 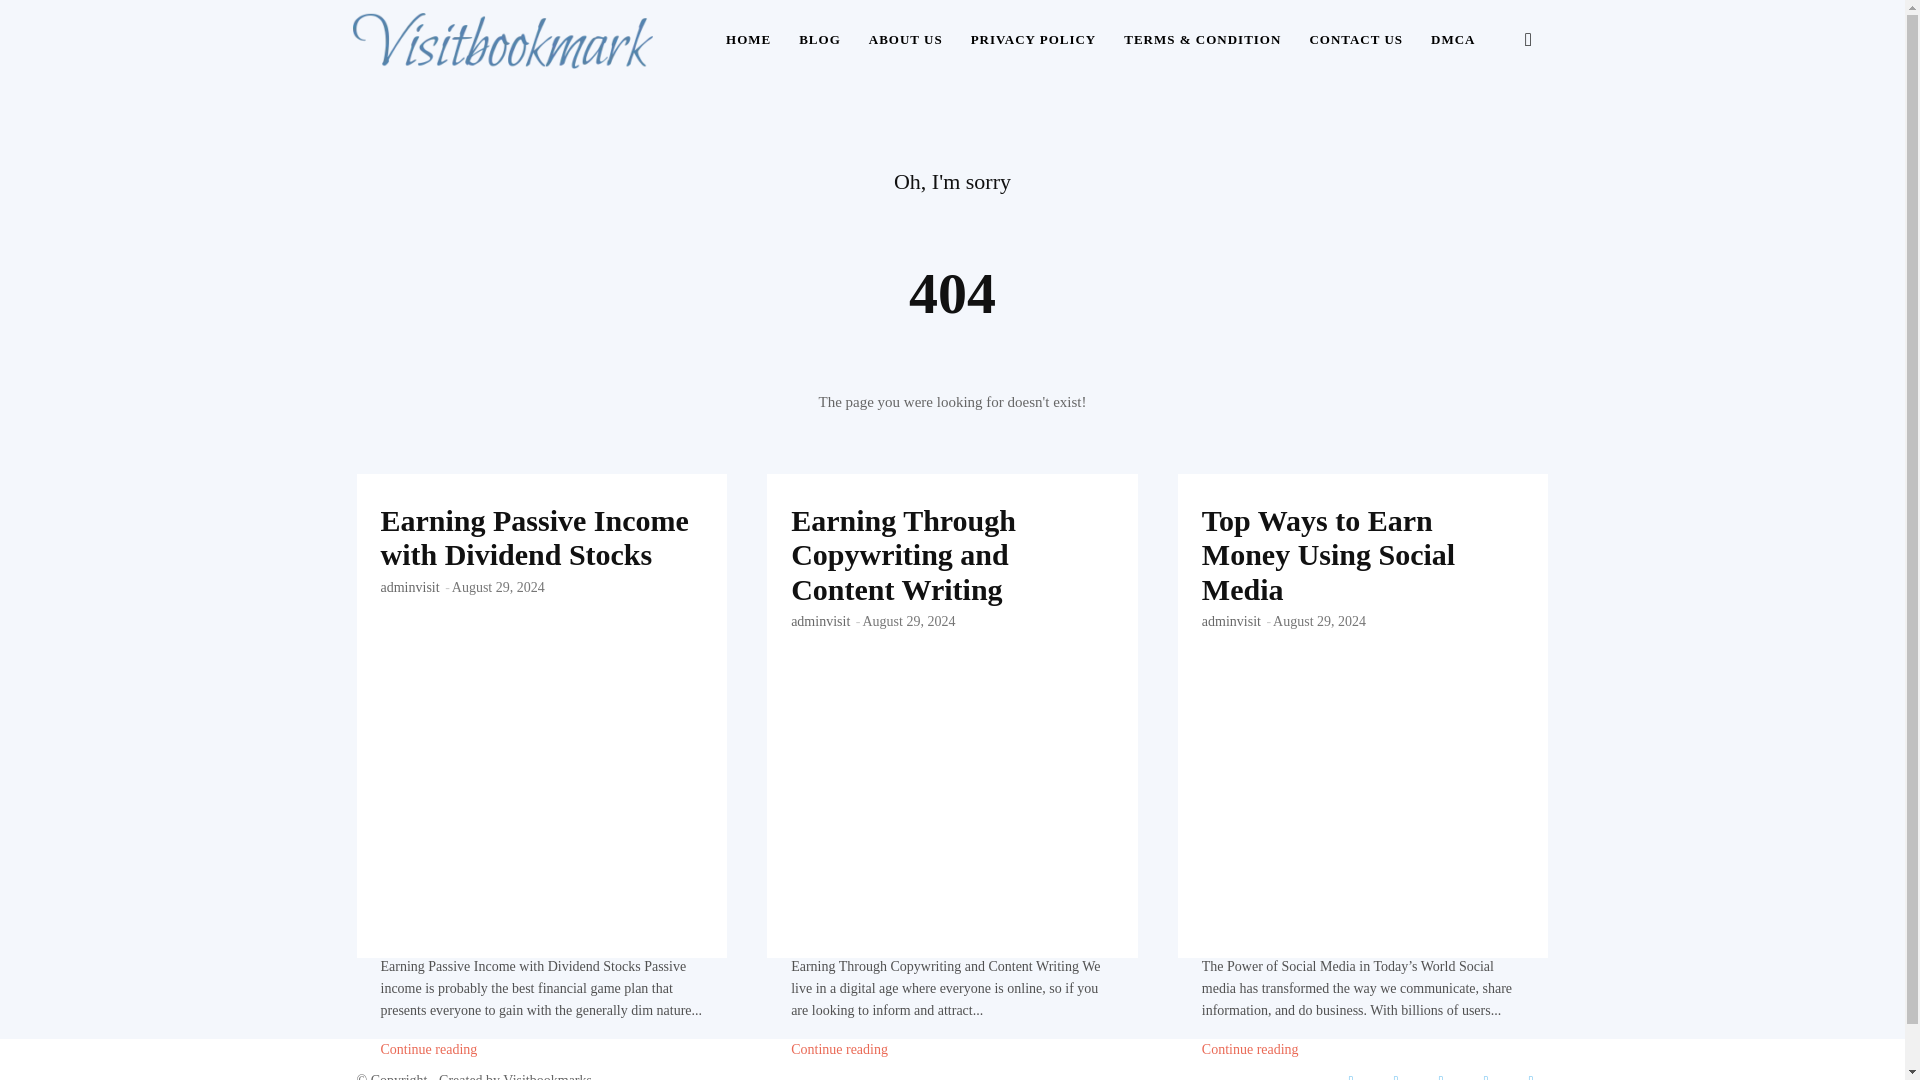 What do you see at coordinates (541, 584) in the screenshot?
I see `Earning Passive Income with Dividend Stocks` at bounding box center [541, 584].